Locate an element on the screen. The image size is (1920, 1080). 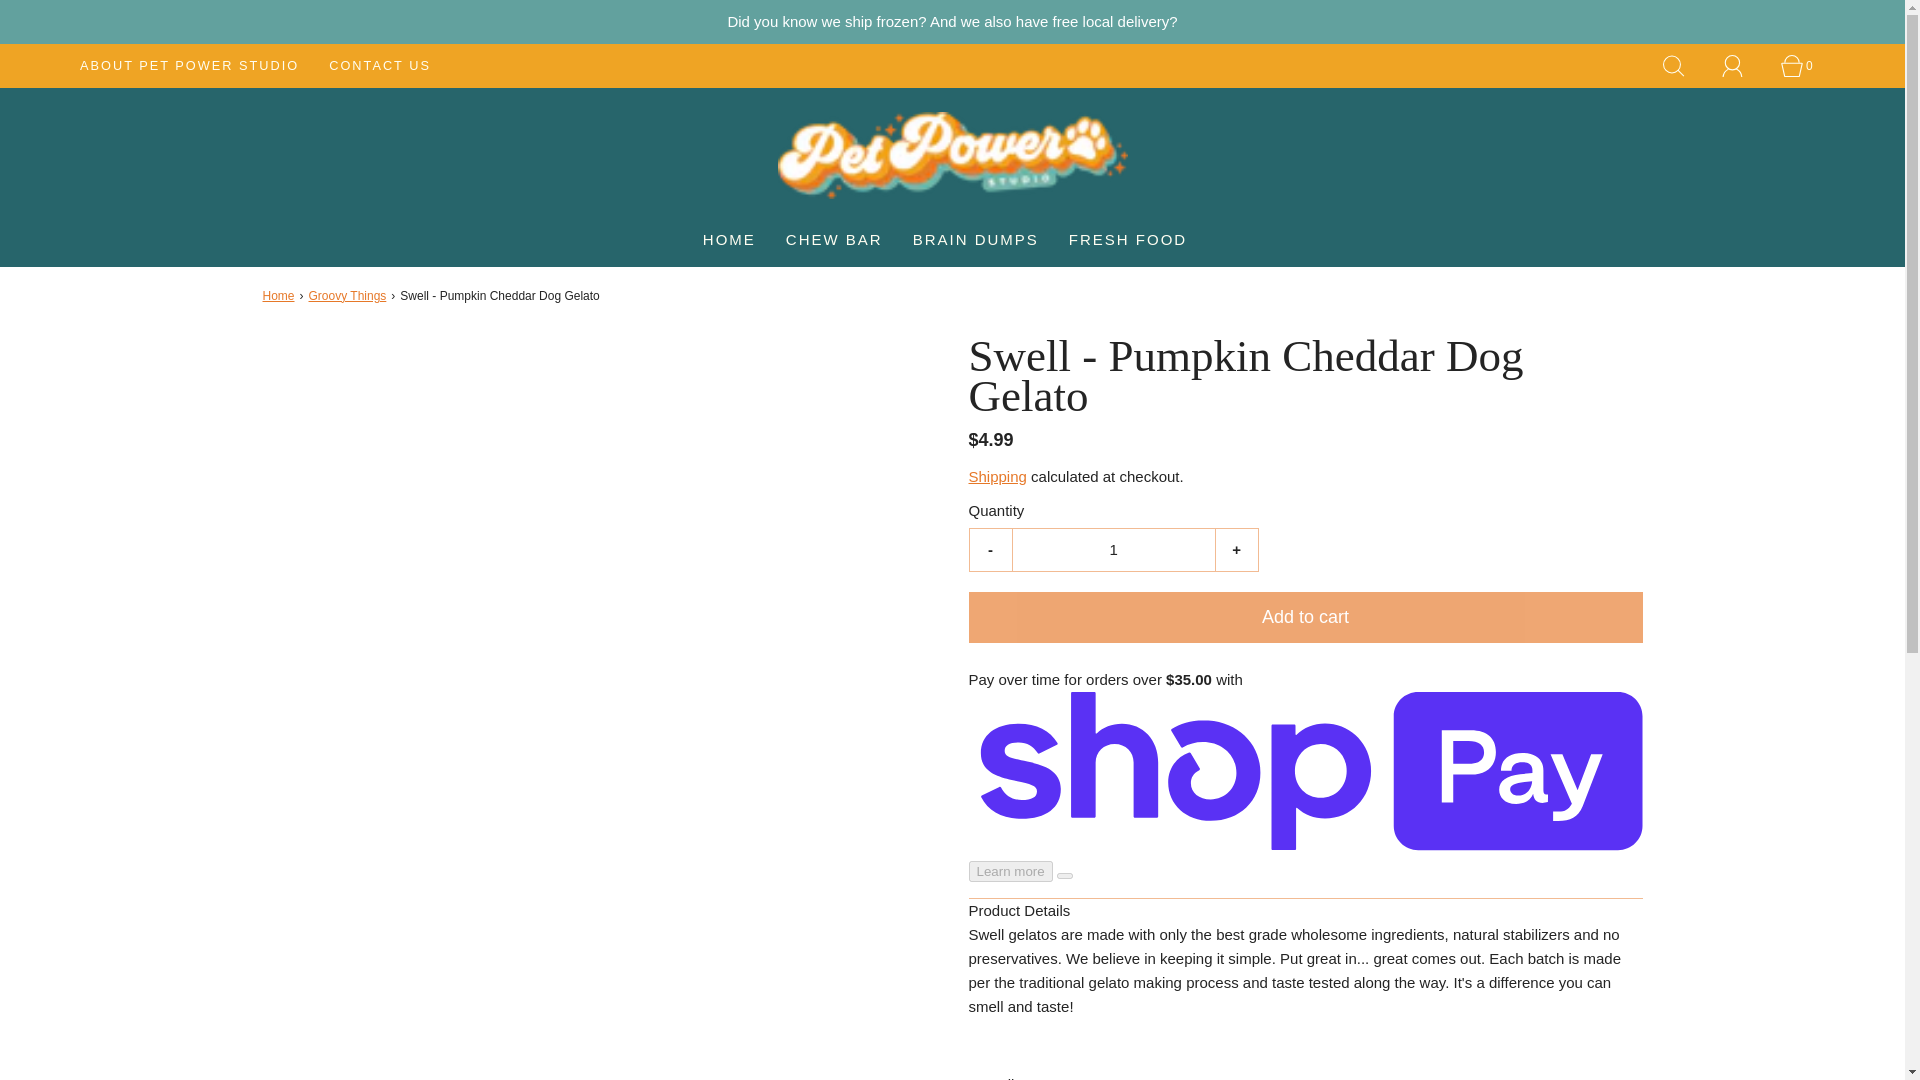
Search is located at coordinates (1684, 66).